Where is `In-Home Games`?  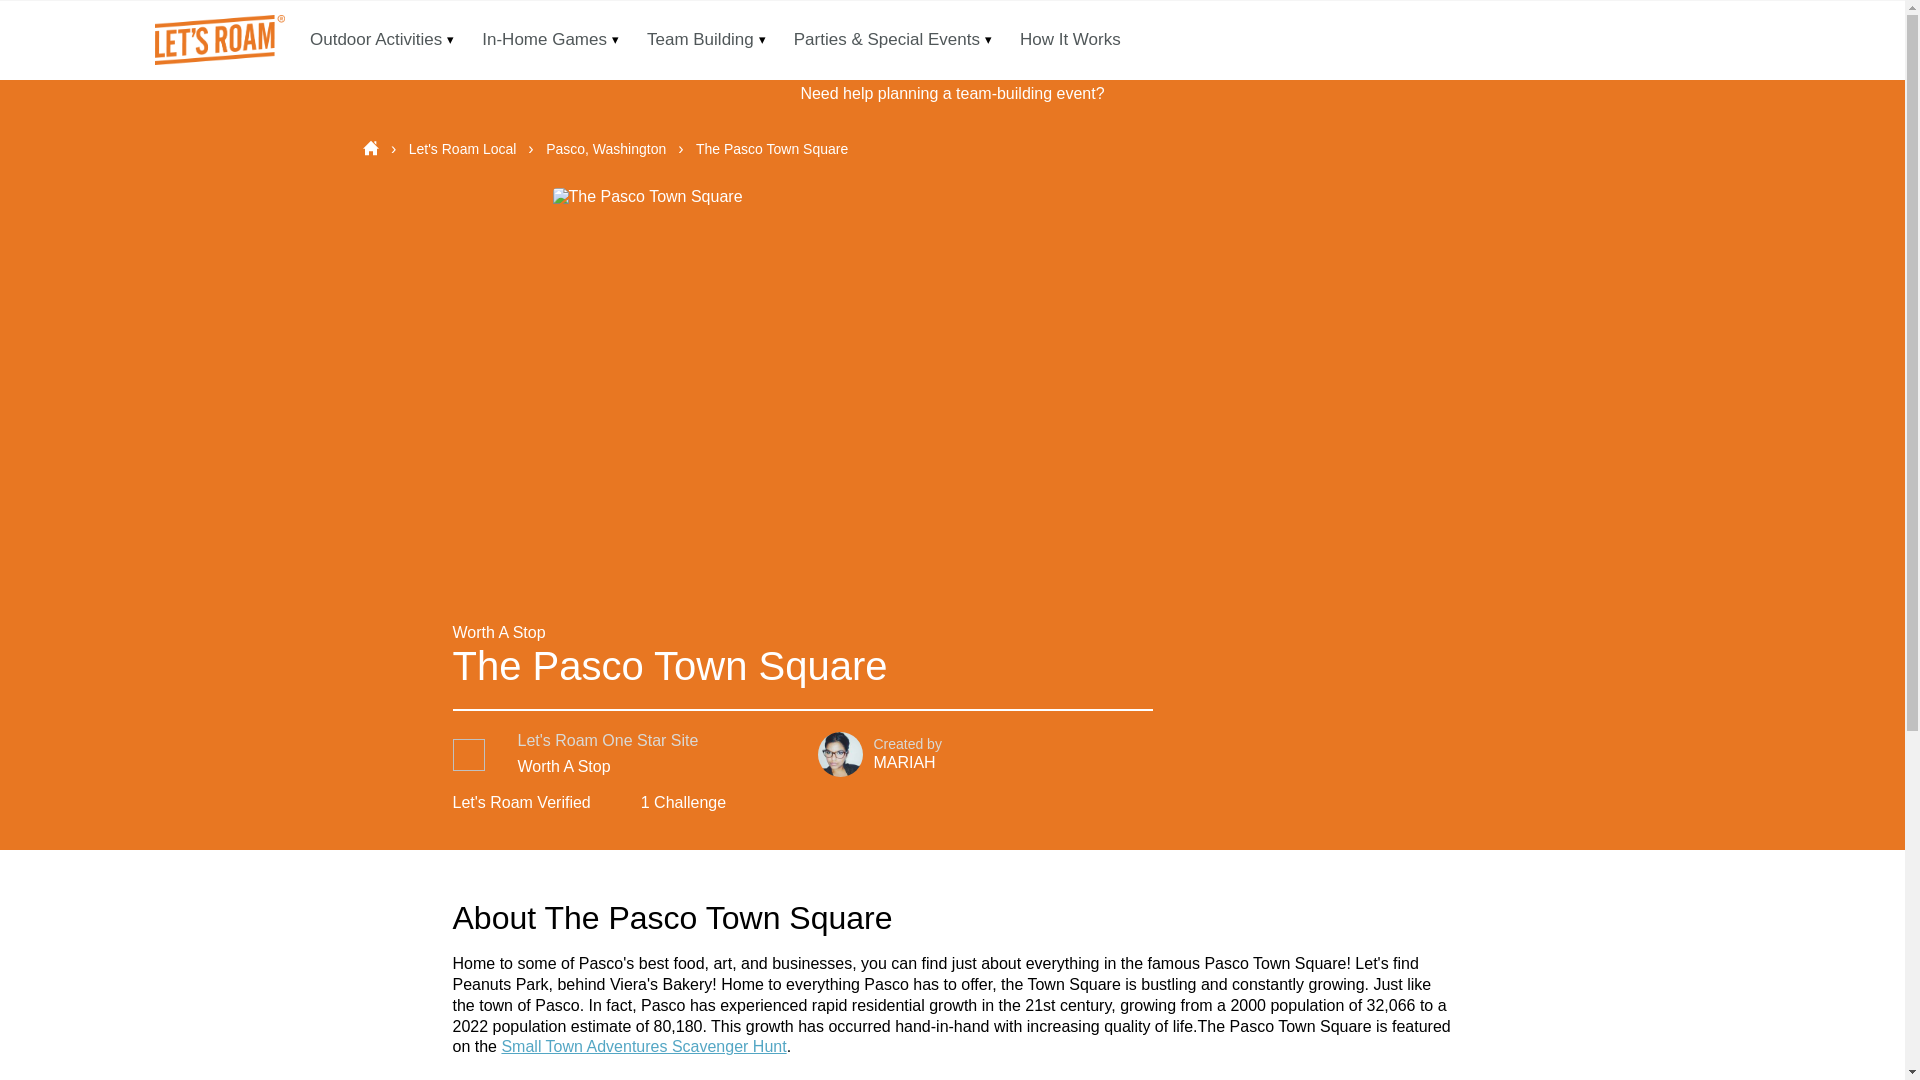 In-Home Games is located at coordinates (544, 40).